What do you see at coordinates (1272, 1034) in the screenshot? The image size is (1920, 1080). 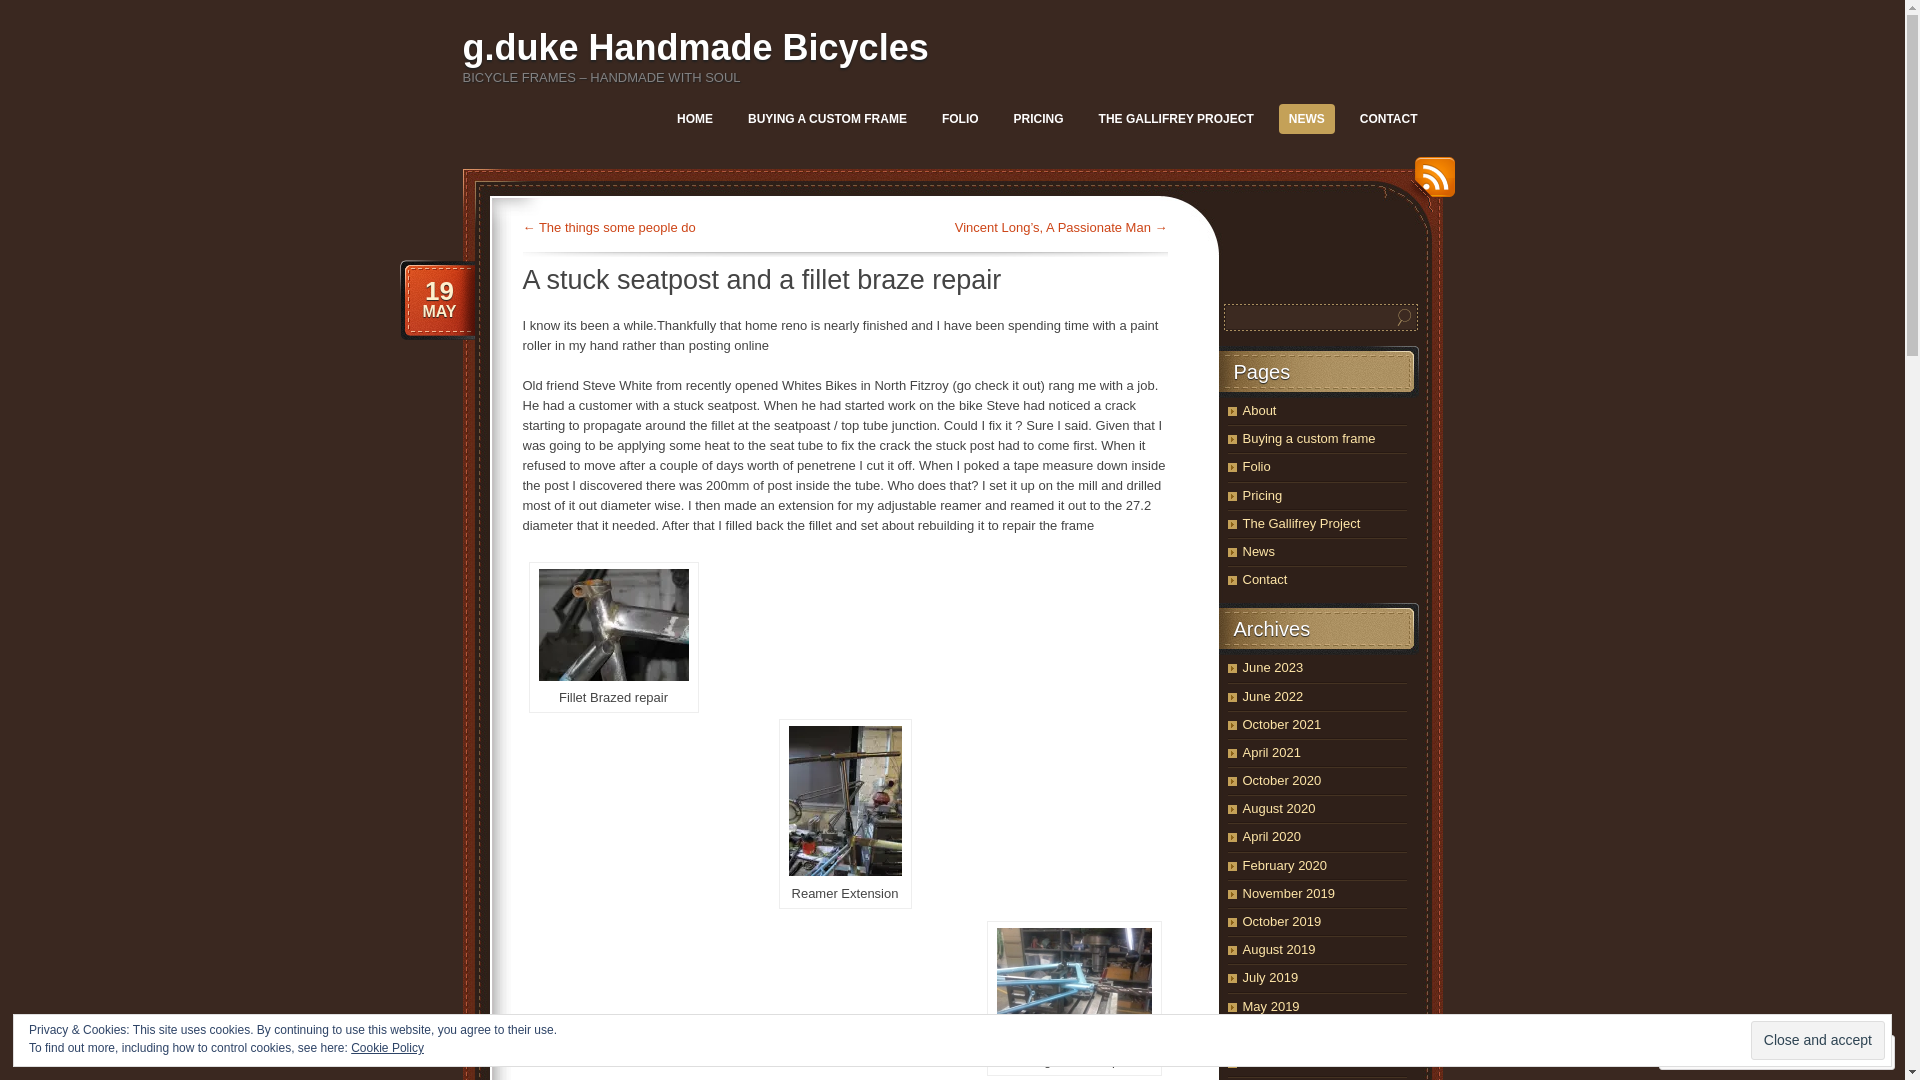 I see `April 2019` at bounding box center [1272, 1034].